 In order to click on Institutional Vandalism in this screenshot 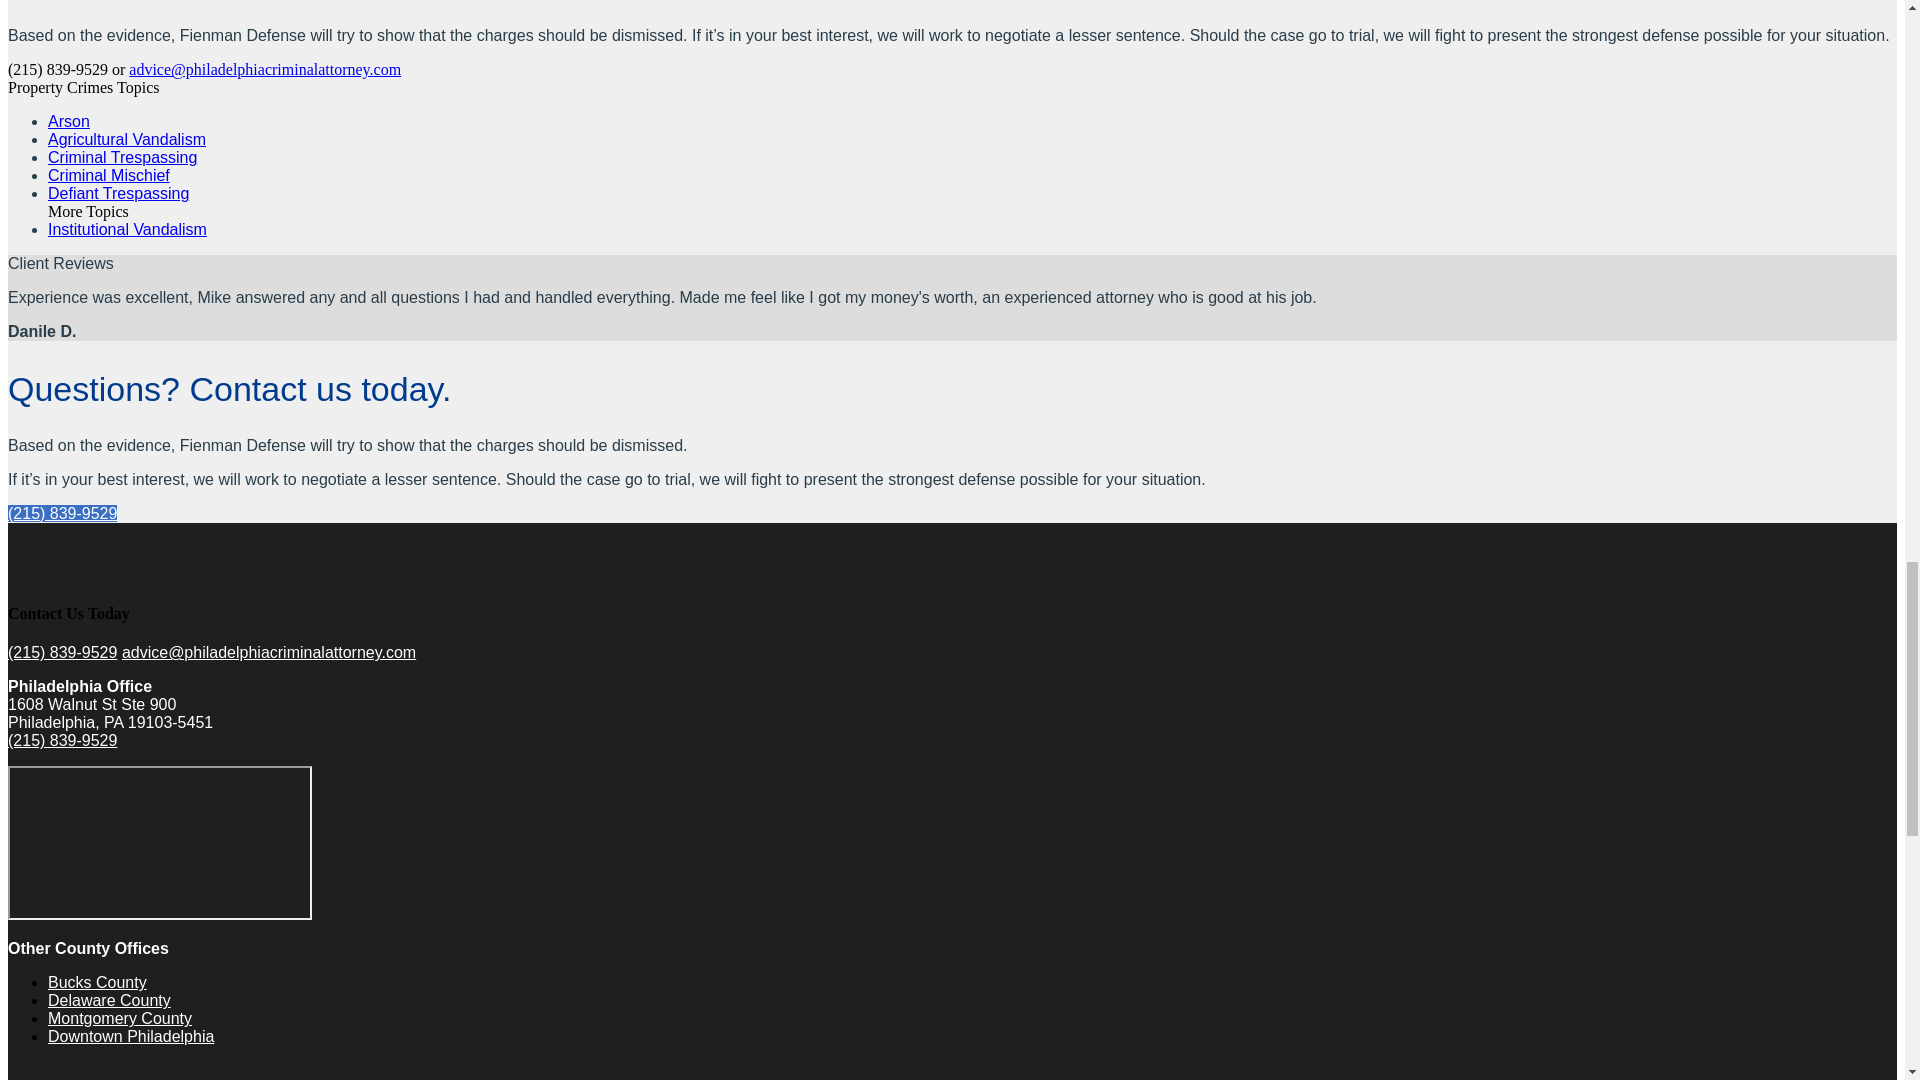, I will do `click(128, 229)`.